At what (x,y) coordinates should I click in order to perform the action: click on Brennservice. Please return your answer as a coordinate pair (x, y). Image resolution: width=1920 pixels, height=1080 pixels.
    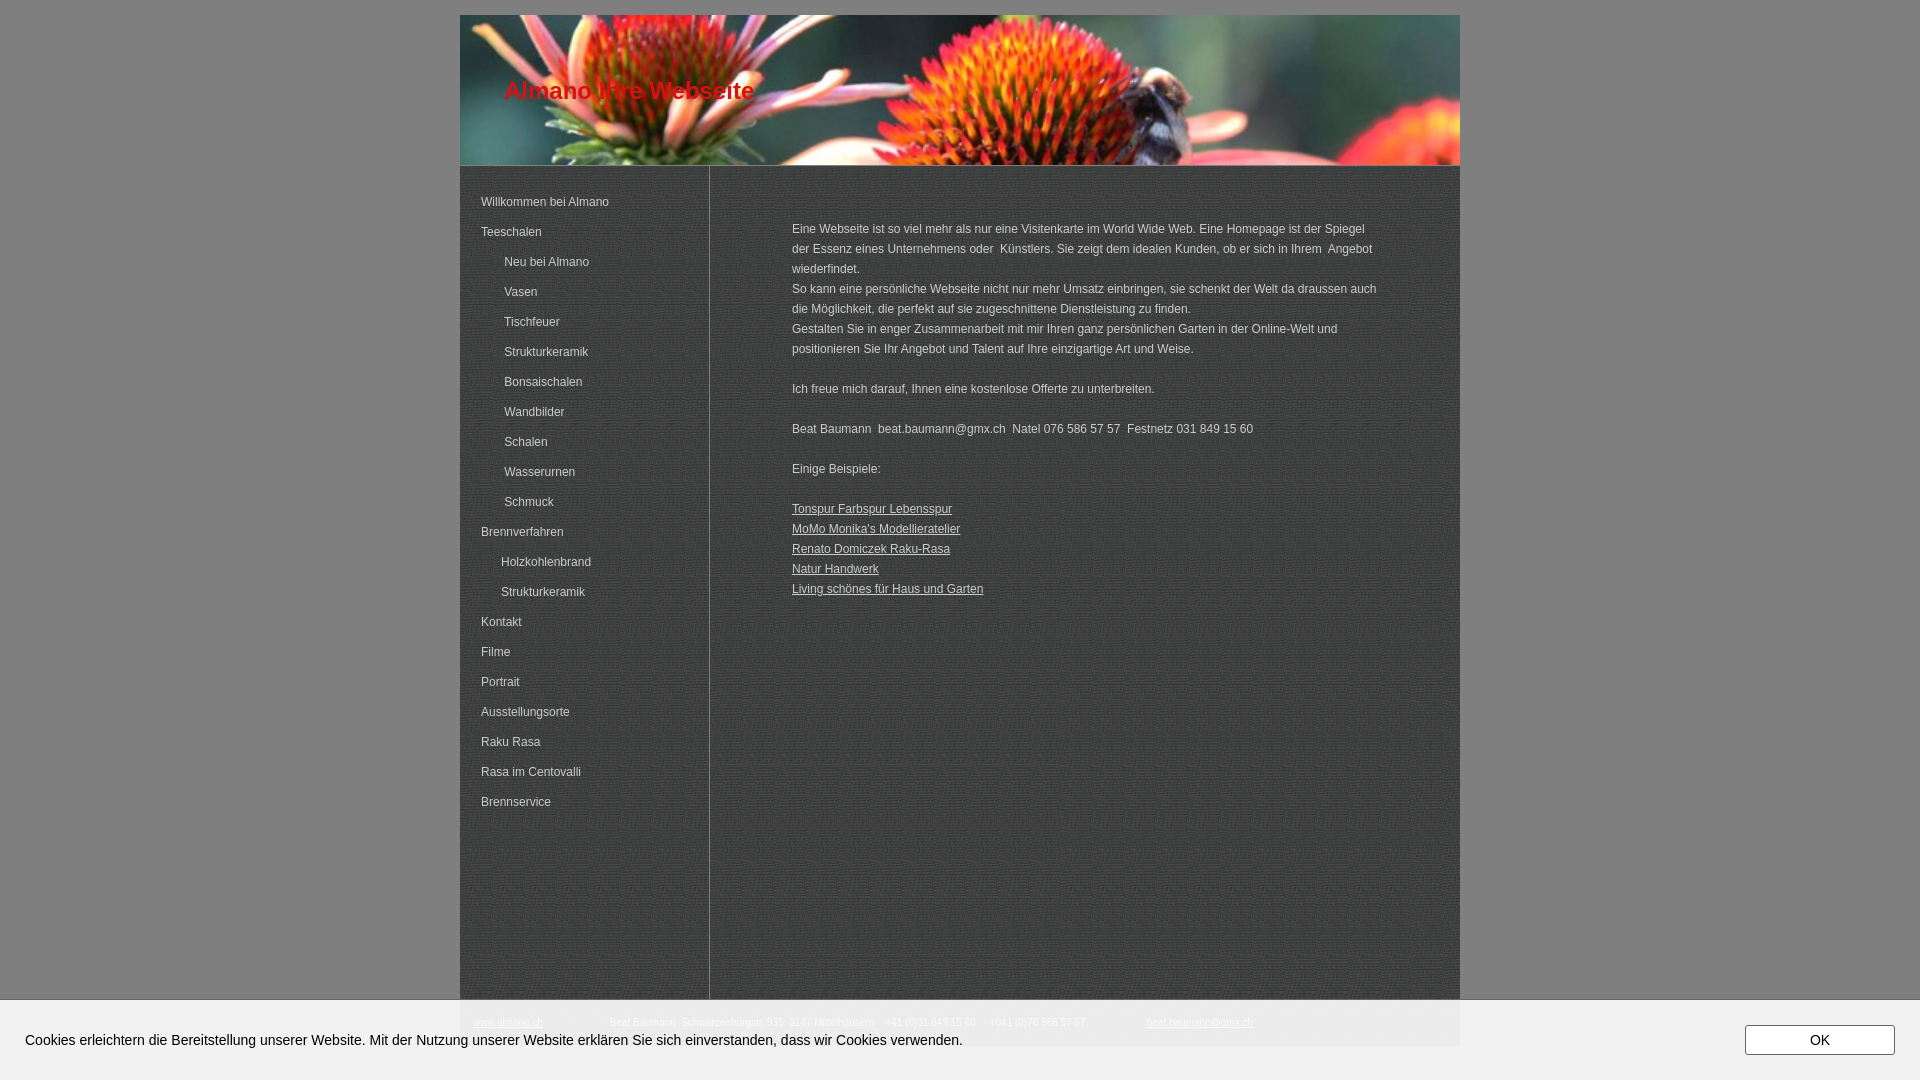
    Looking at the image, I should click on (581, 803).